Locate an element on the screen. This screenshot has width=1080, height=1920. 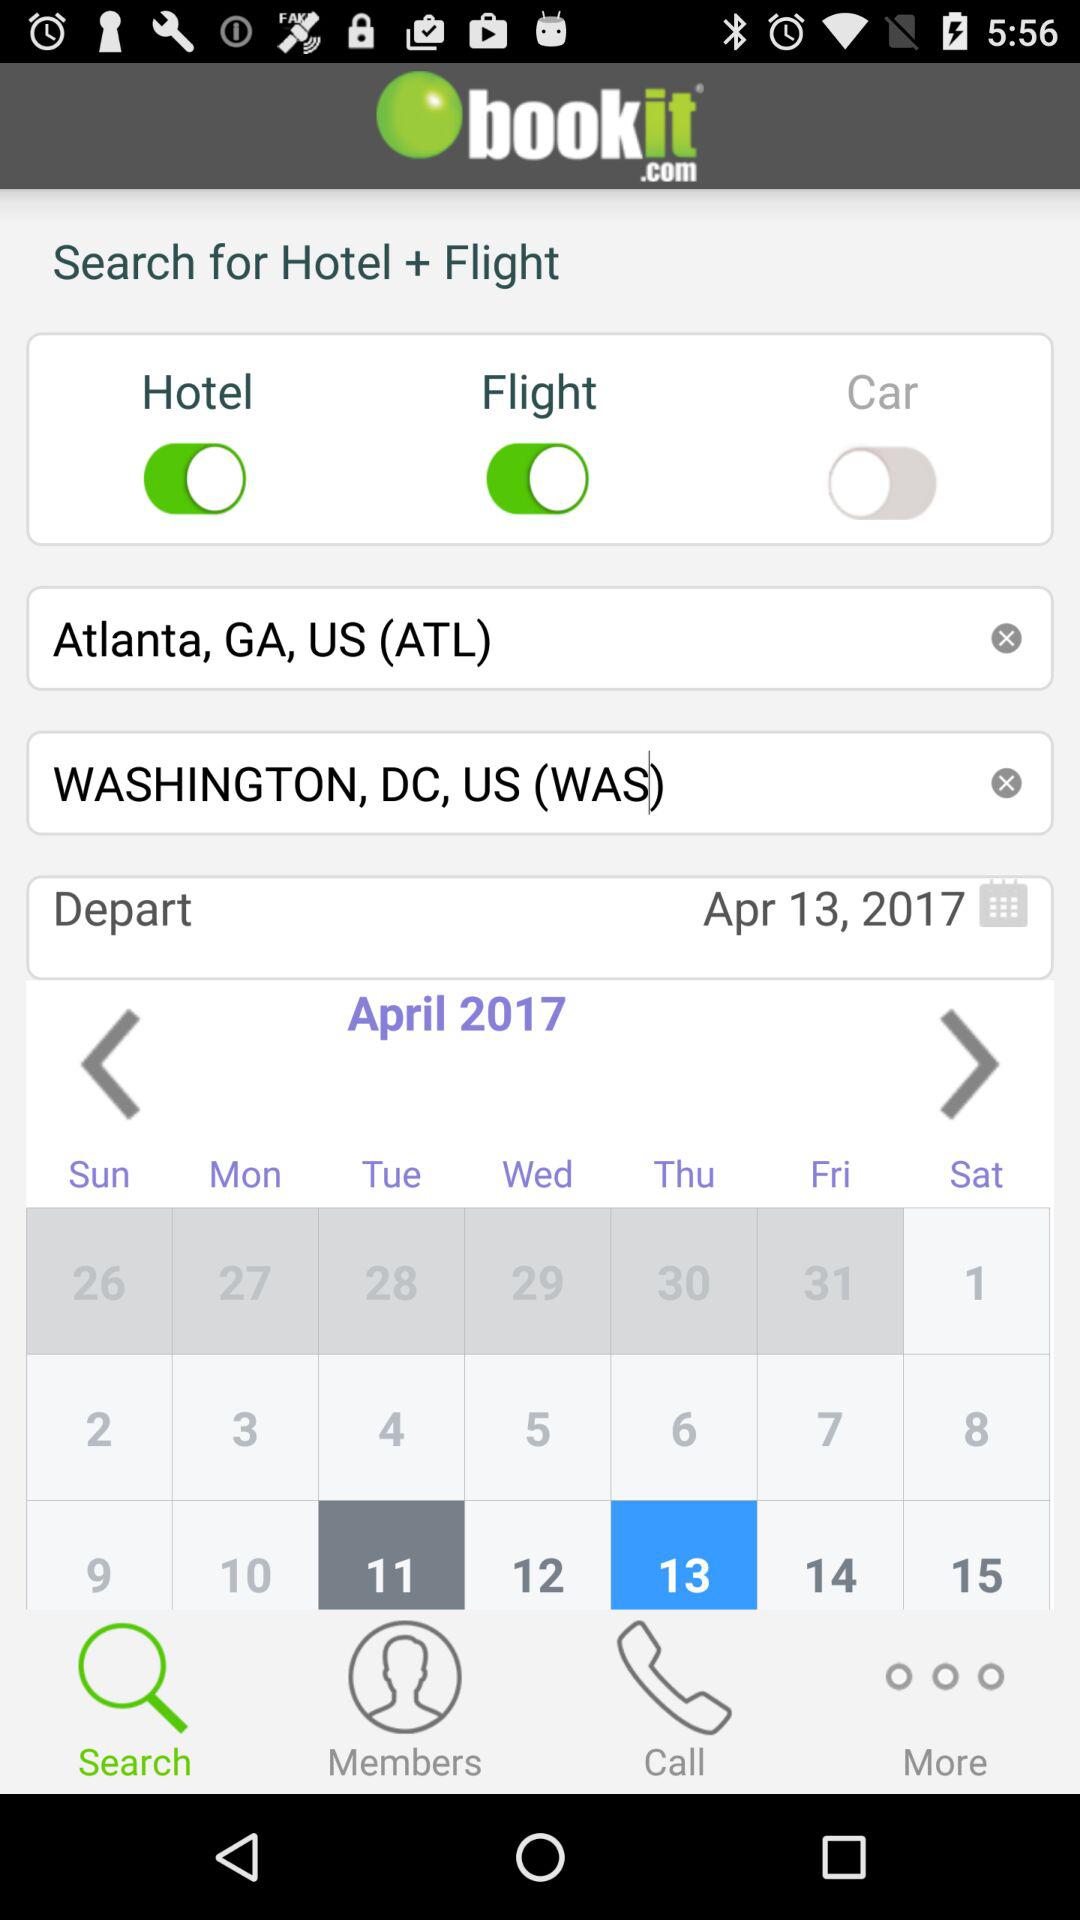
select the app next to tue item is located at coordinates (538, 1281).